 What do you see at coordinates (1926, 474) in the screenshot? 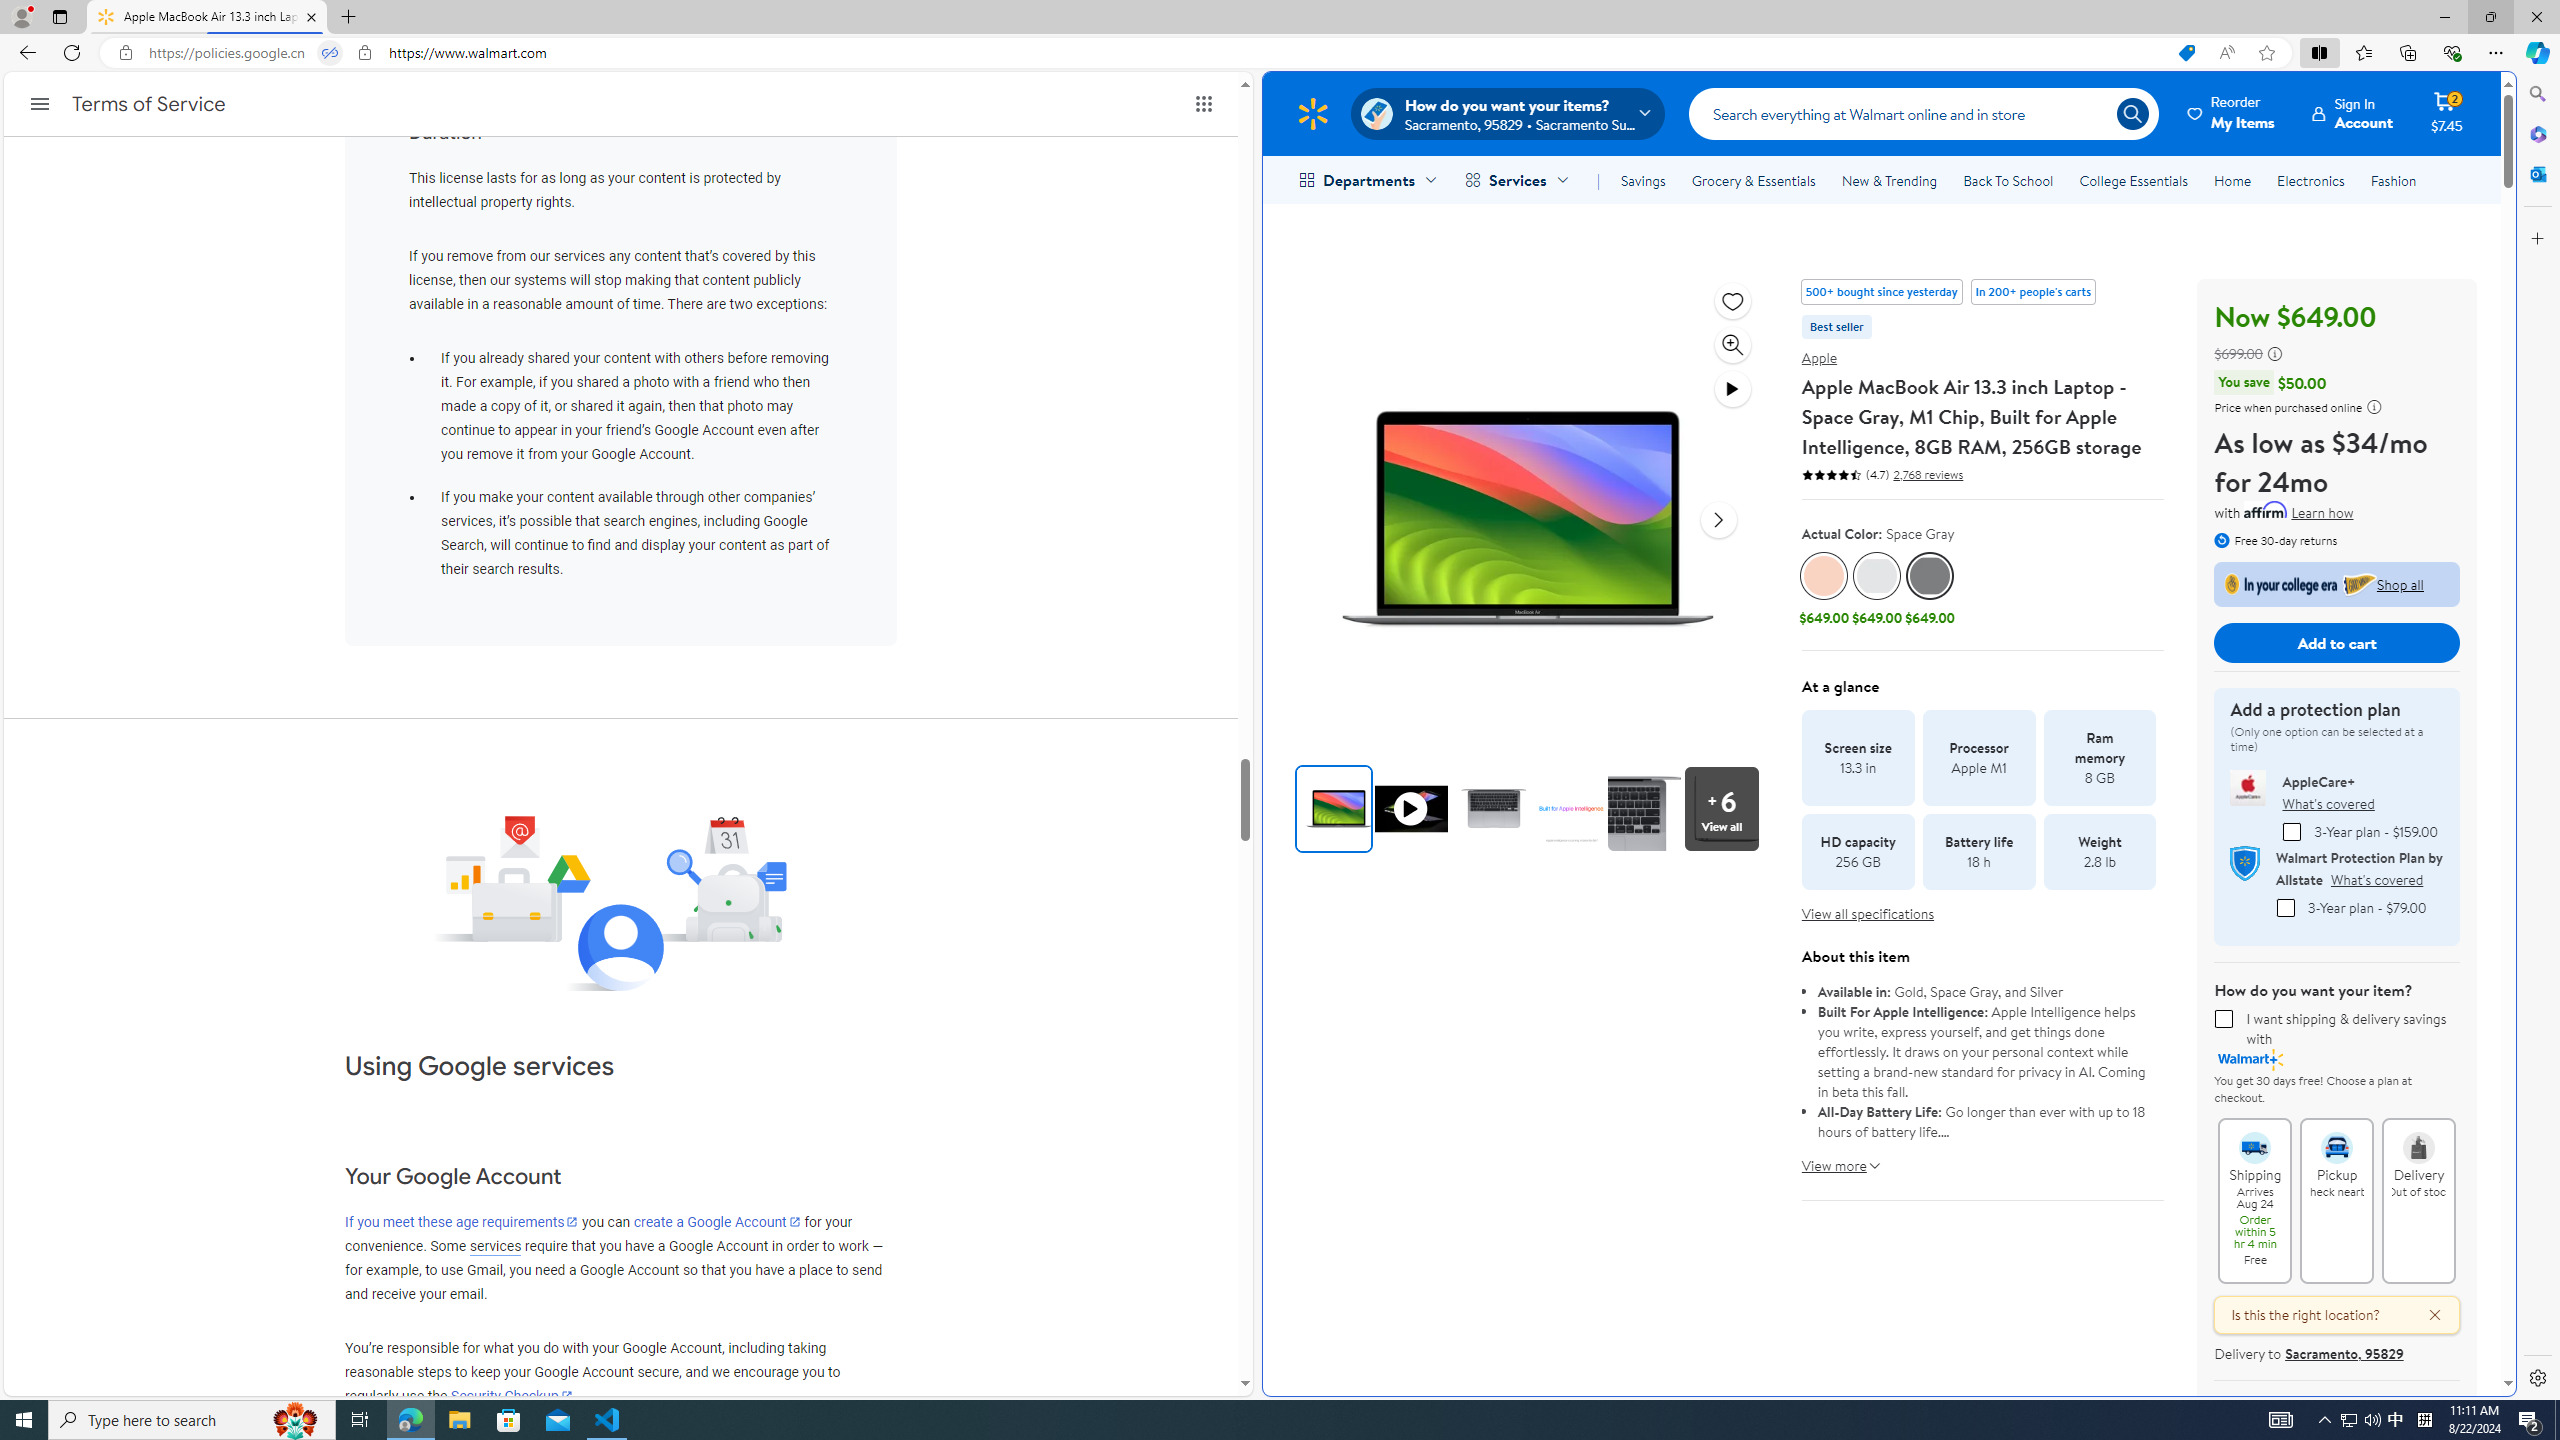
I see `2,768 reviews` at bounding box center [1926, 474].